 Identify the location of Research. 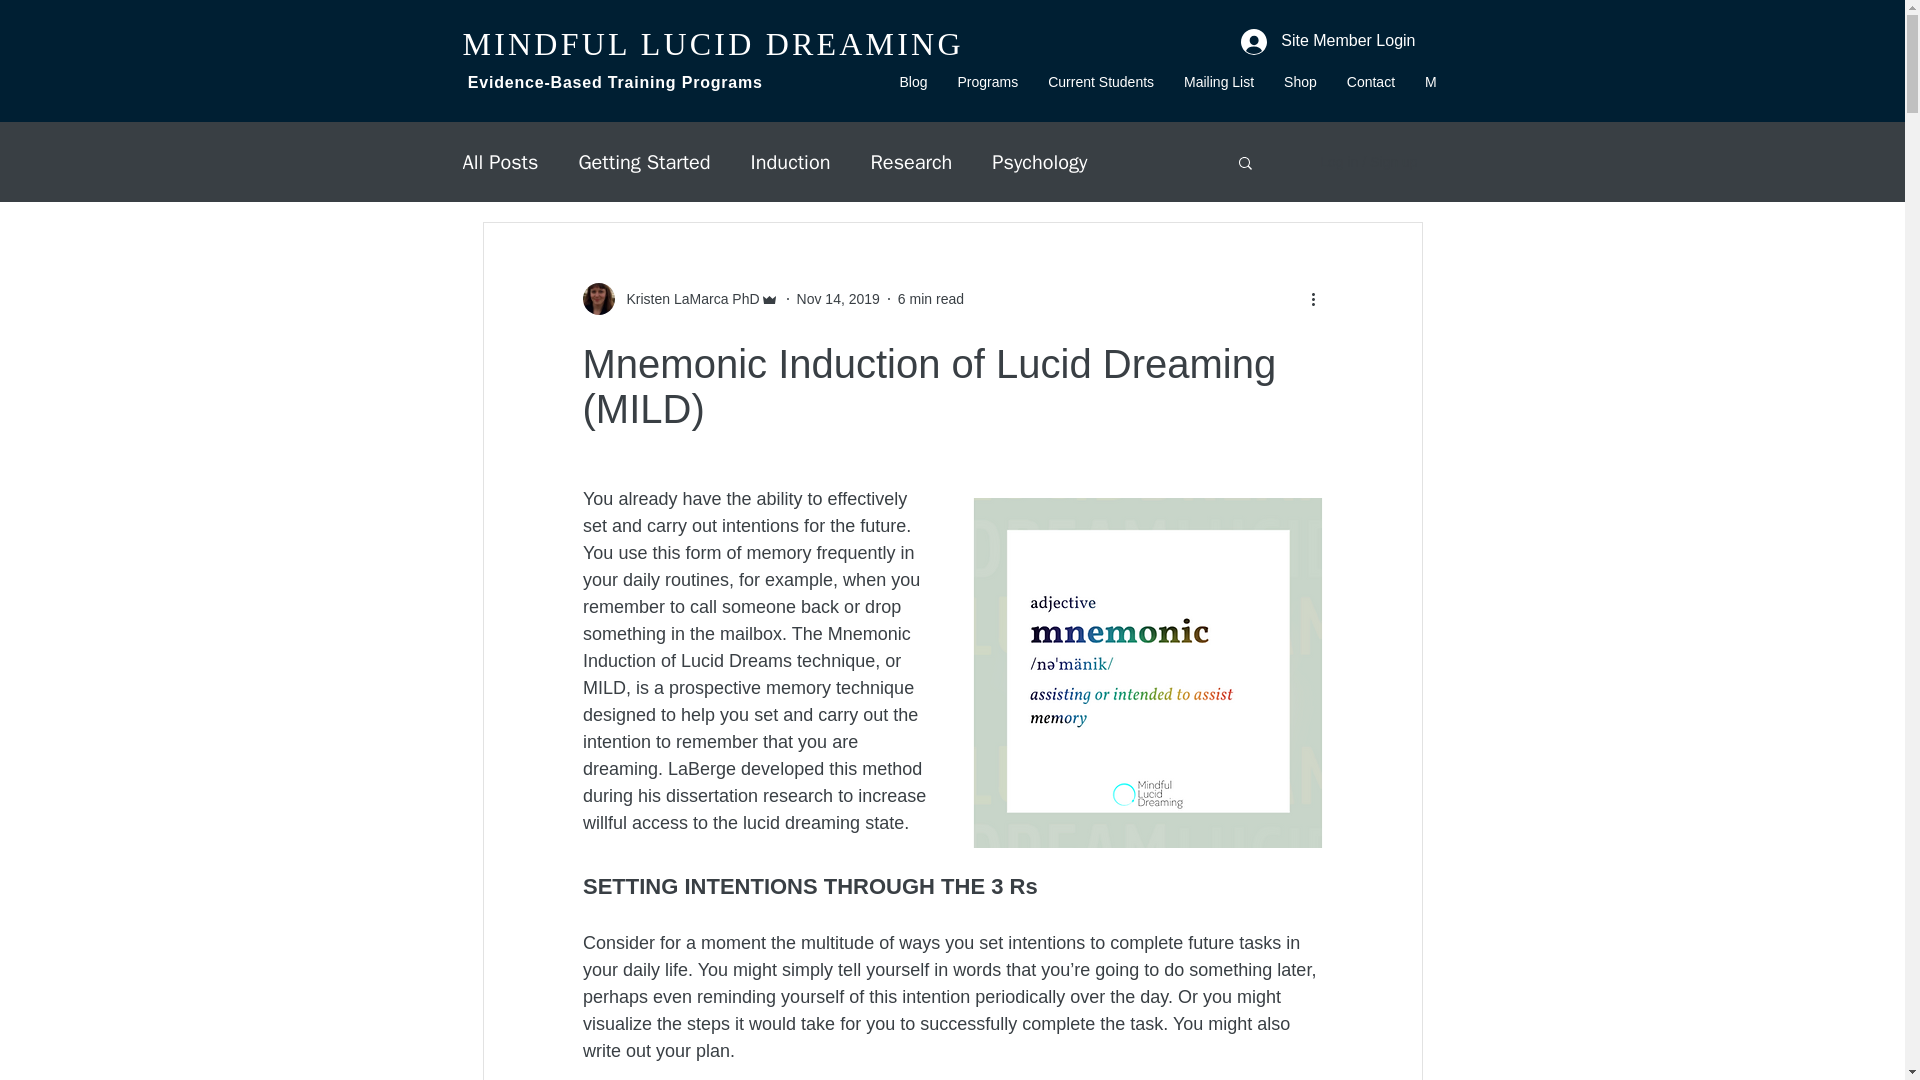
(910, 160).